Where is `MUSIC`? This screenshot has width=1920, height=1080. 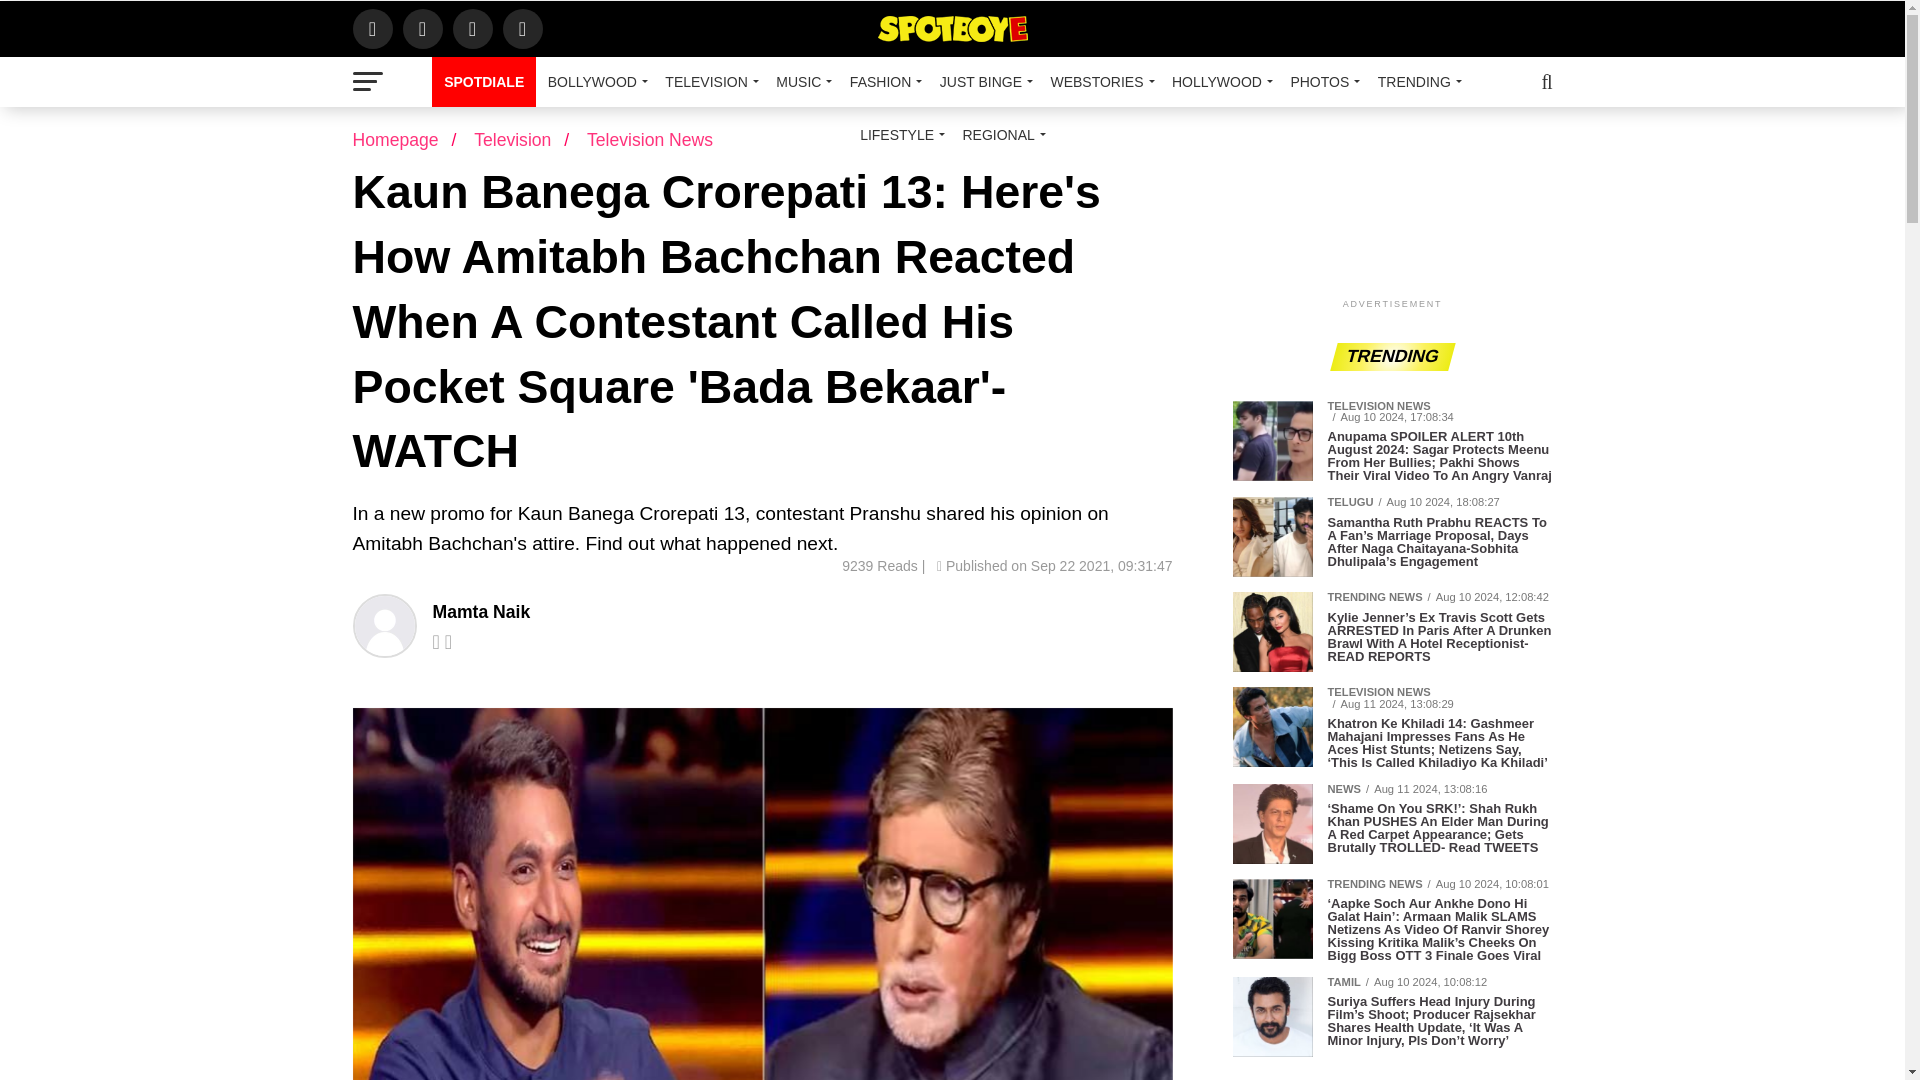 MUSIC is located at coordinates (800, 82).